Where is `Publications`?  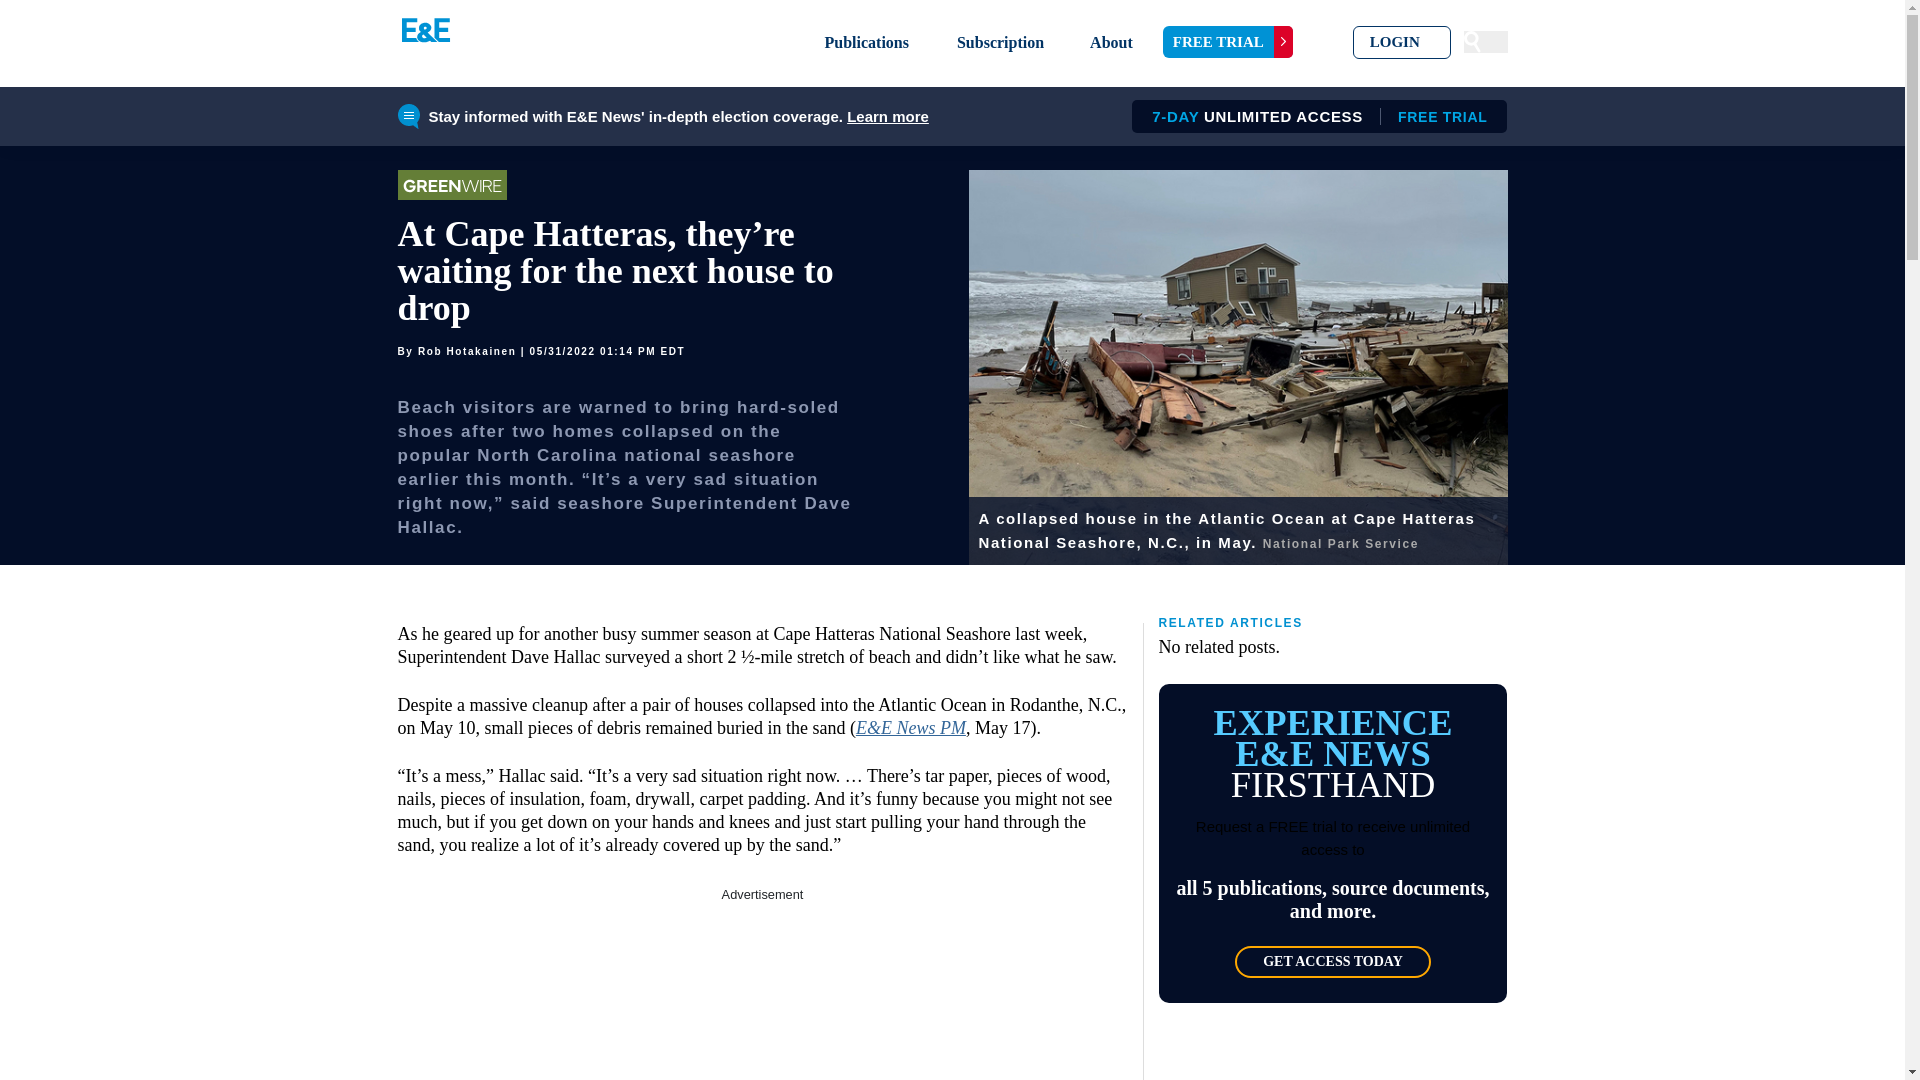
Publications is located at coordinates (1312, 116).